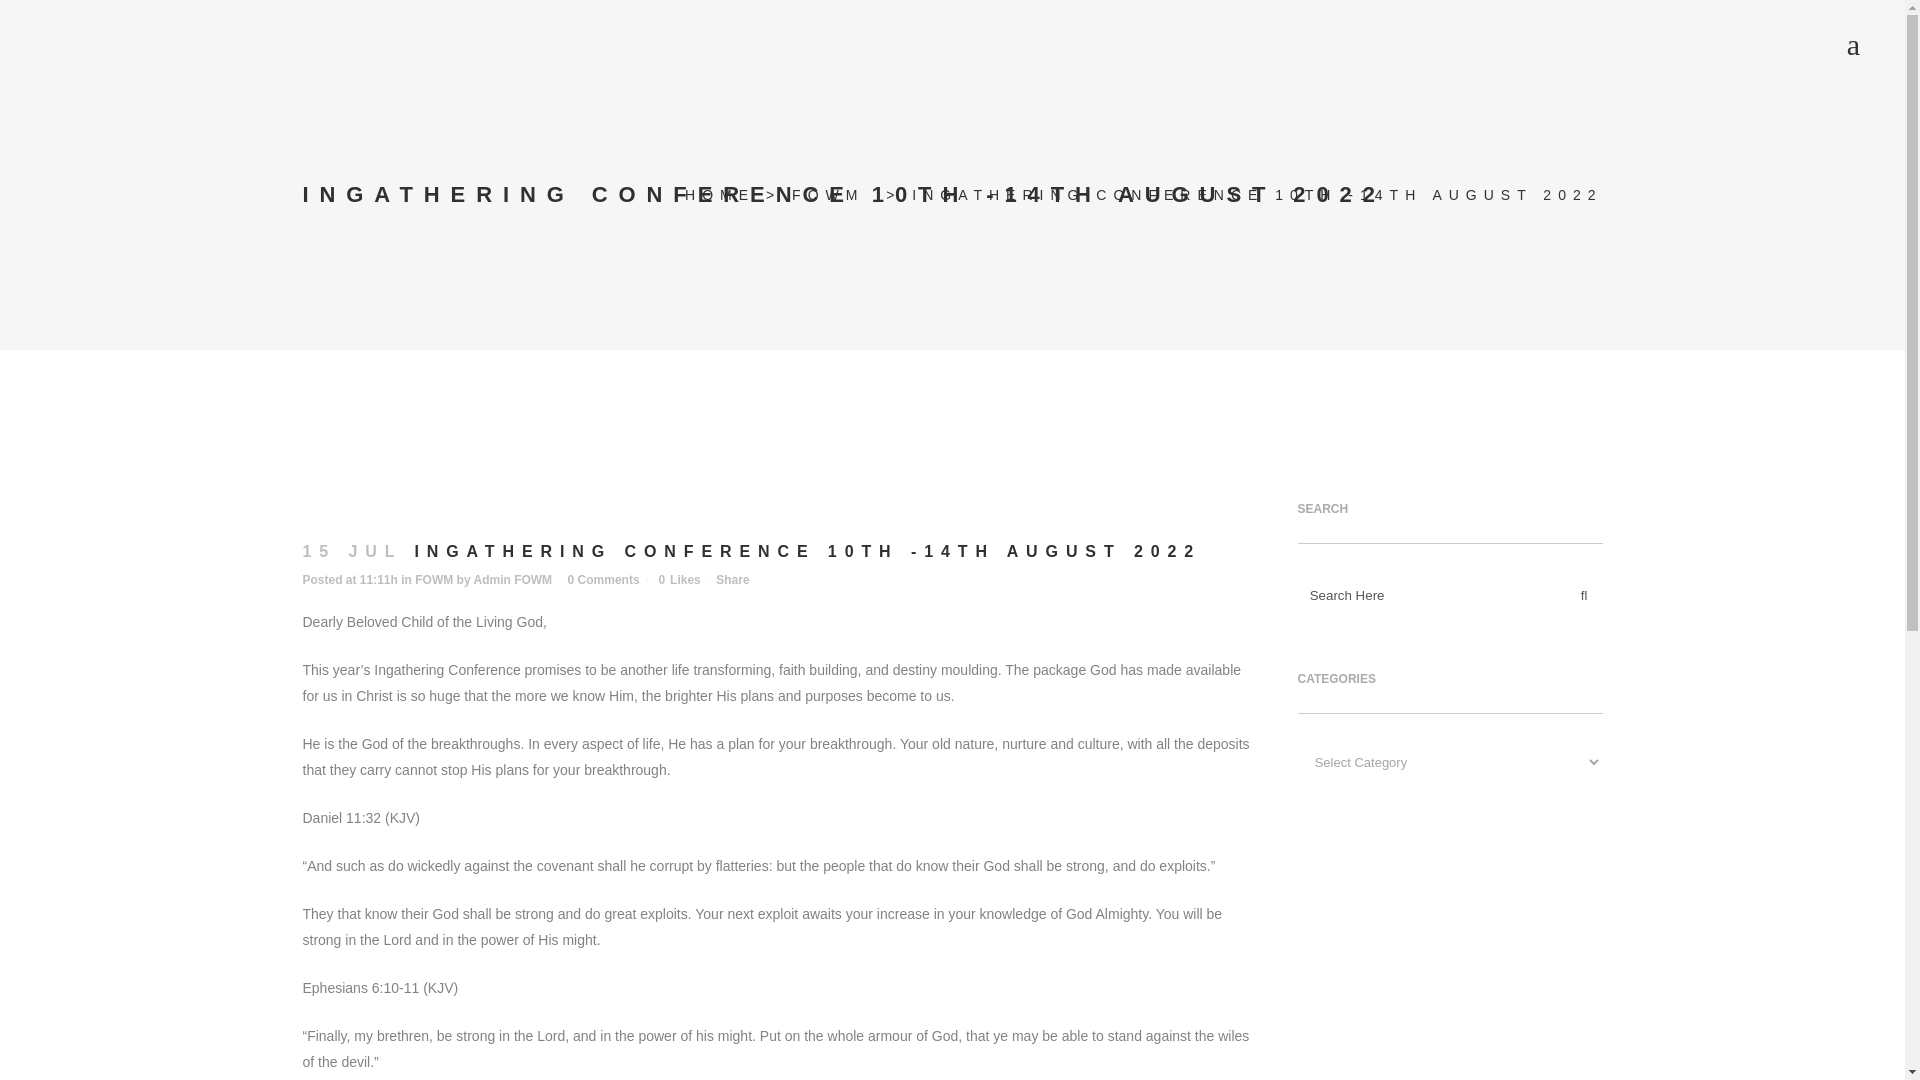 This screenshot has width=1920, height=1080. Describe the element at coordinates (679, 580) in the screenshot. I see `Like this` at that location.